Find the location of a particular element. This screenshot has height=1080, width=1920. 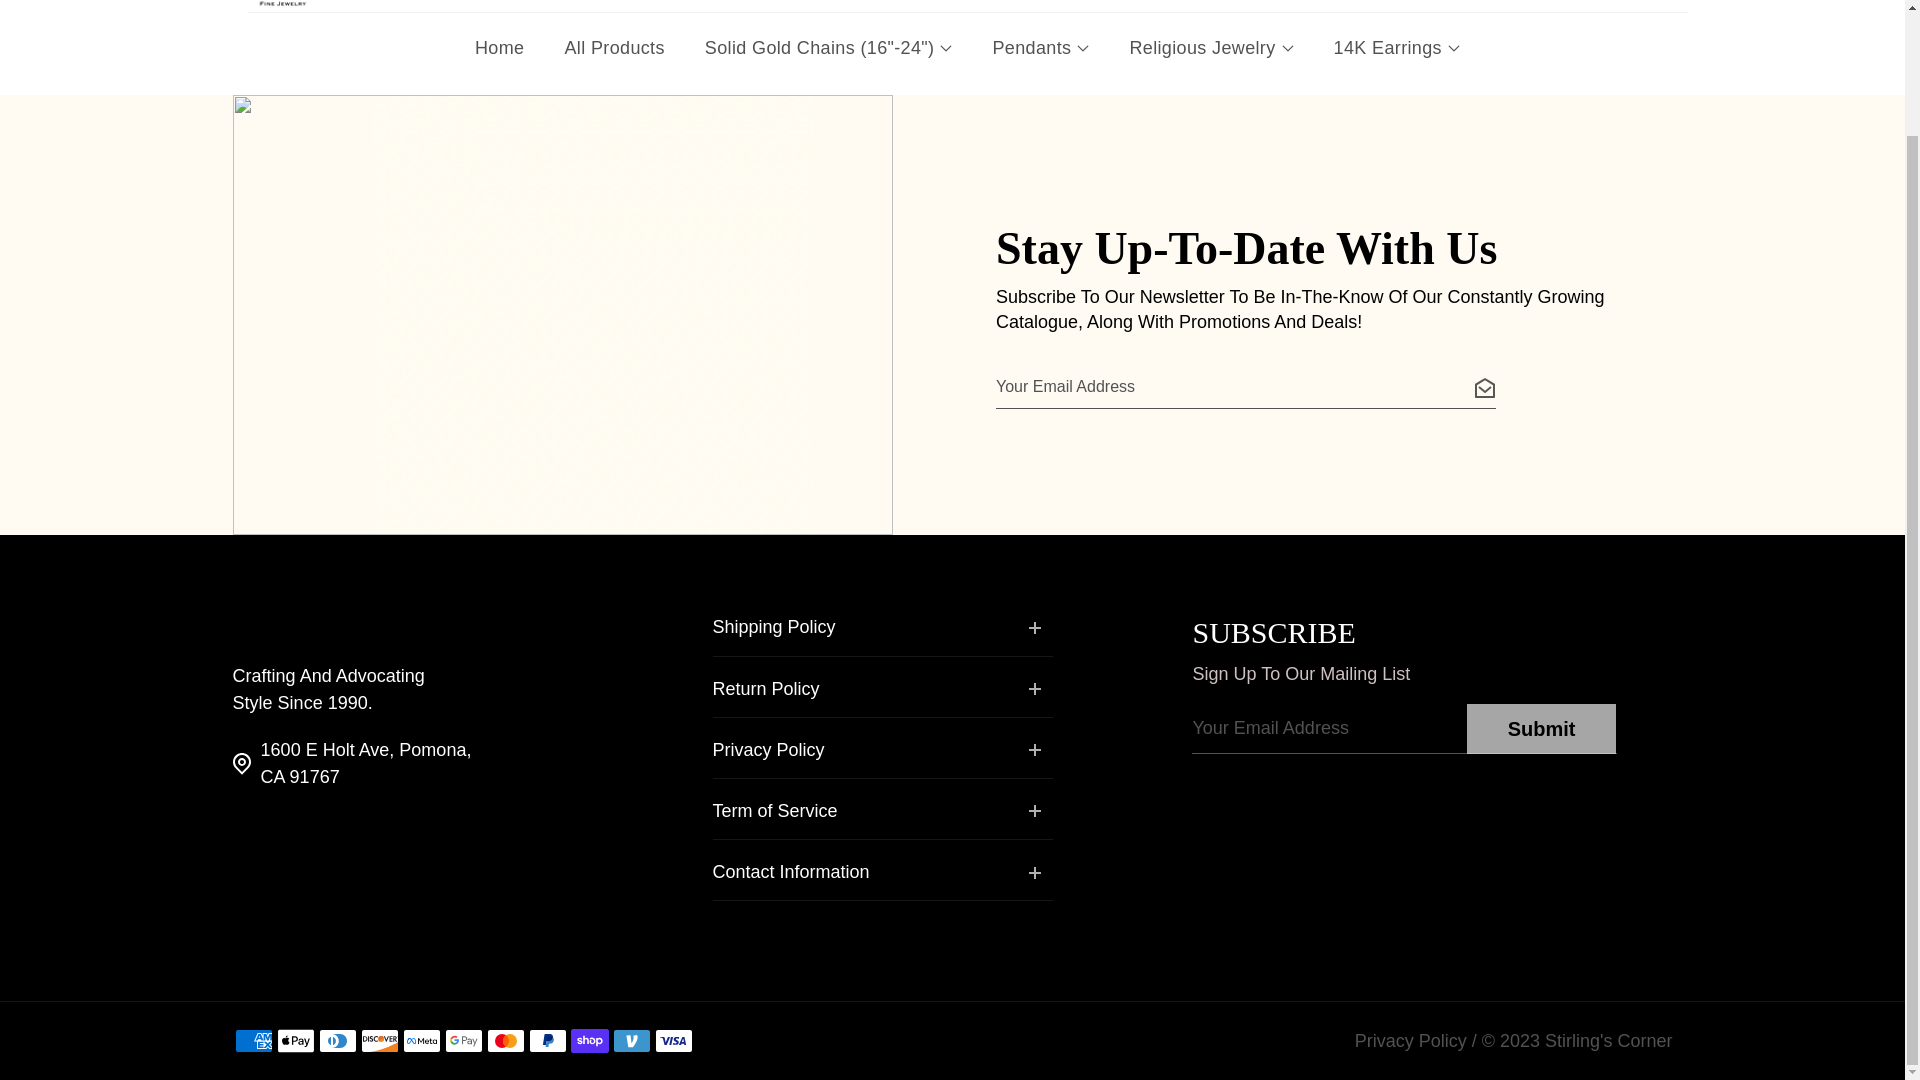

All Products is located at coordinates (614, 45).